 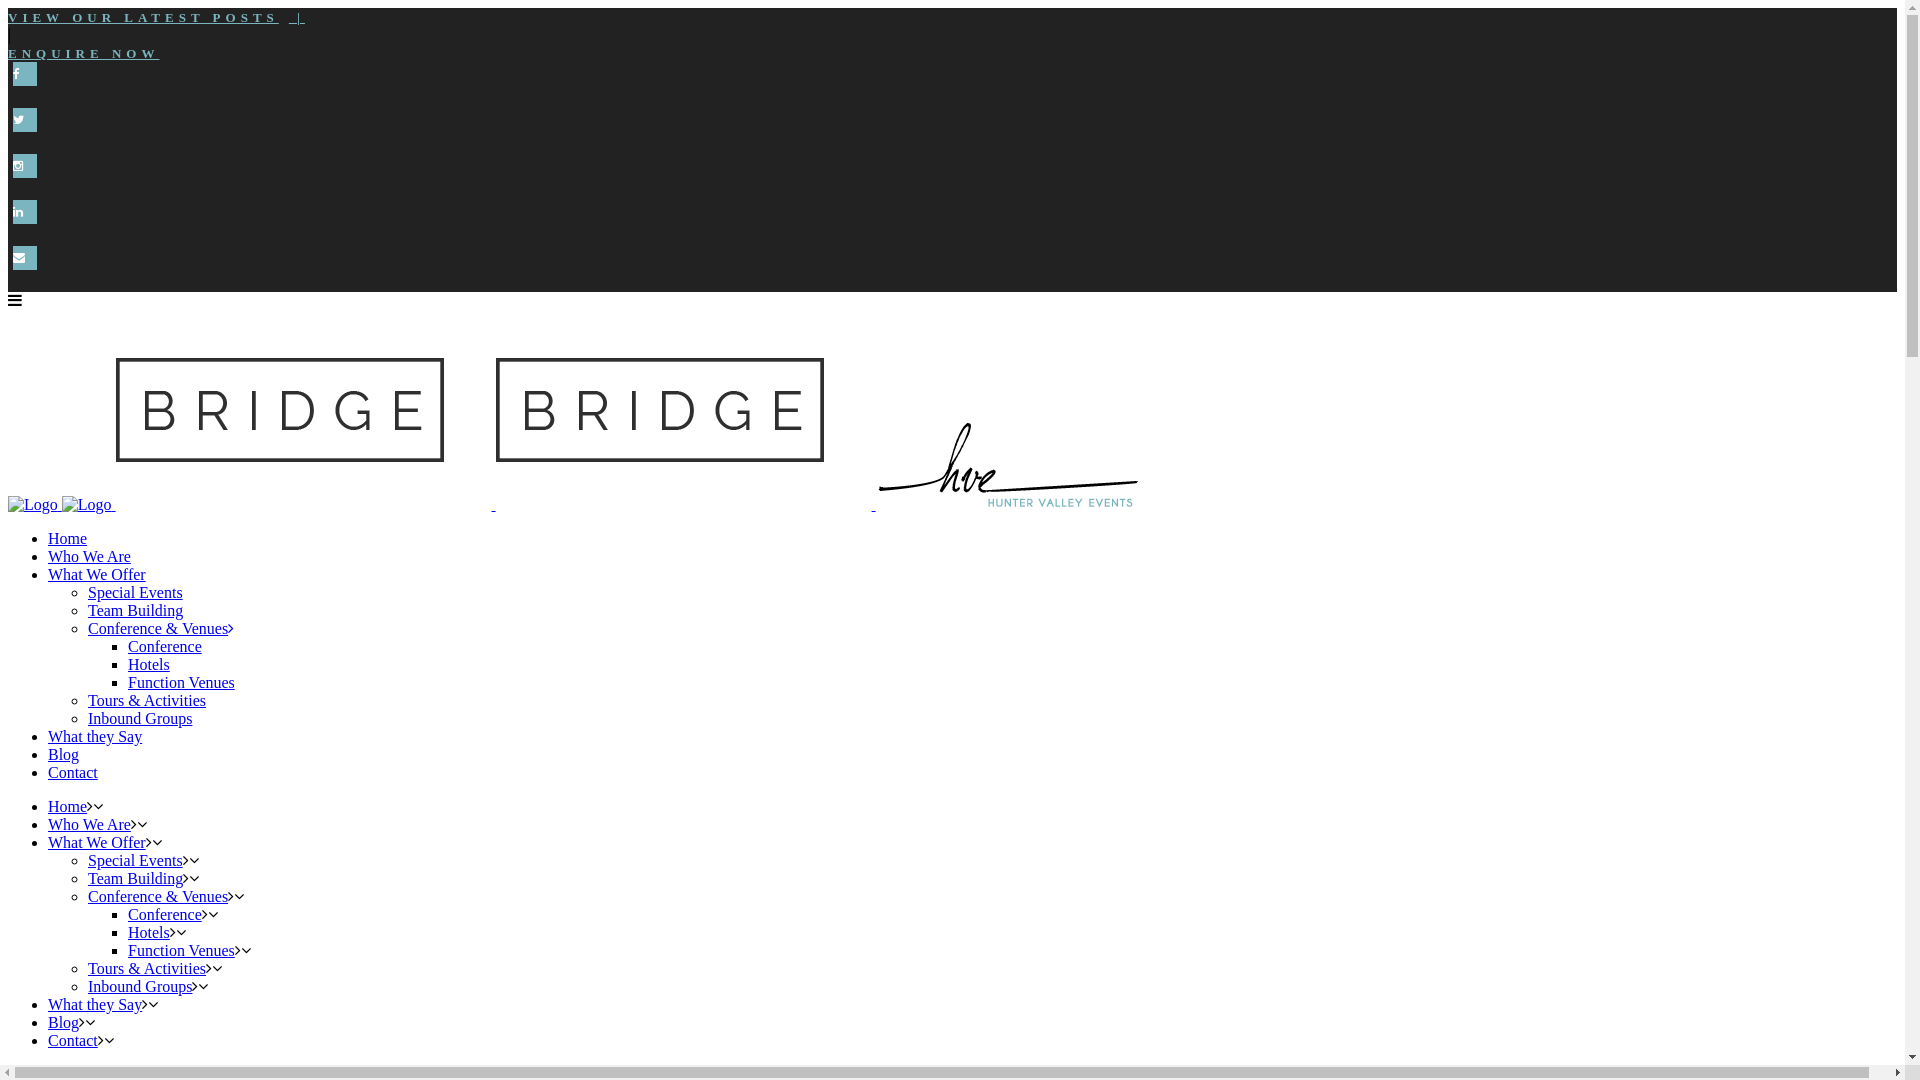 I want to click on Inbound Groups, so click(x=140, y=986).